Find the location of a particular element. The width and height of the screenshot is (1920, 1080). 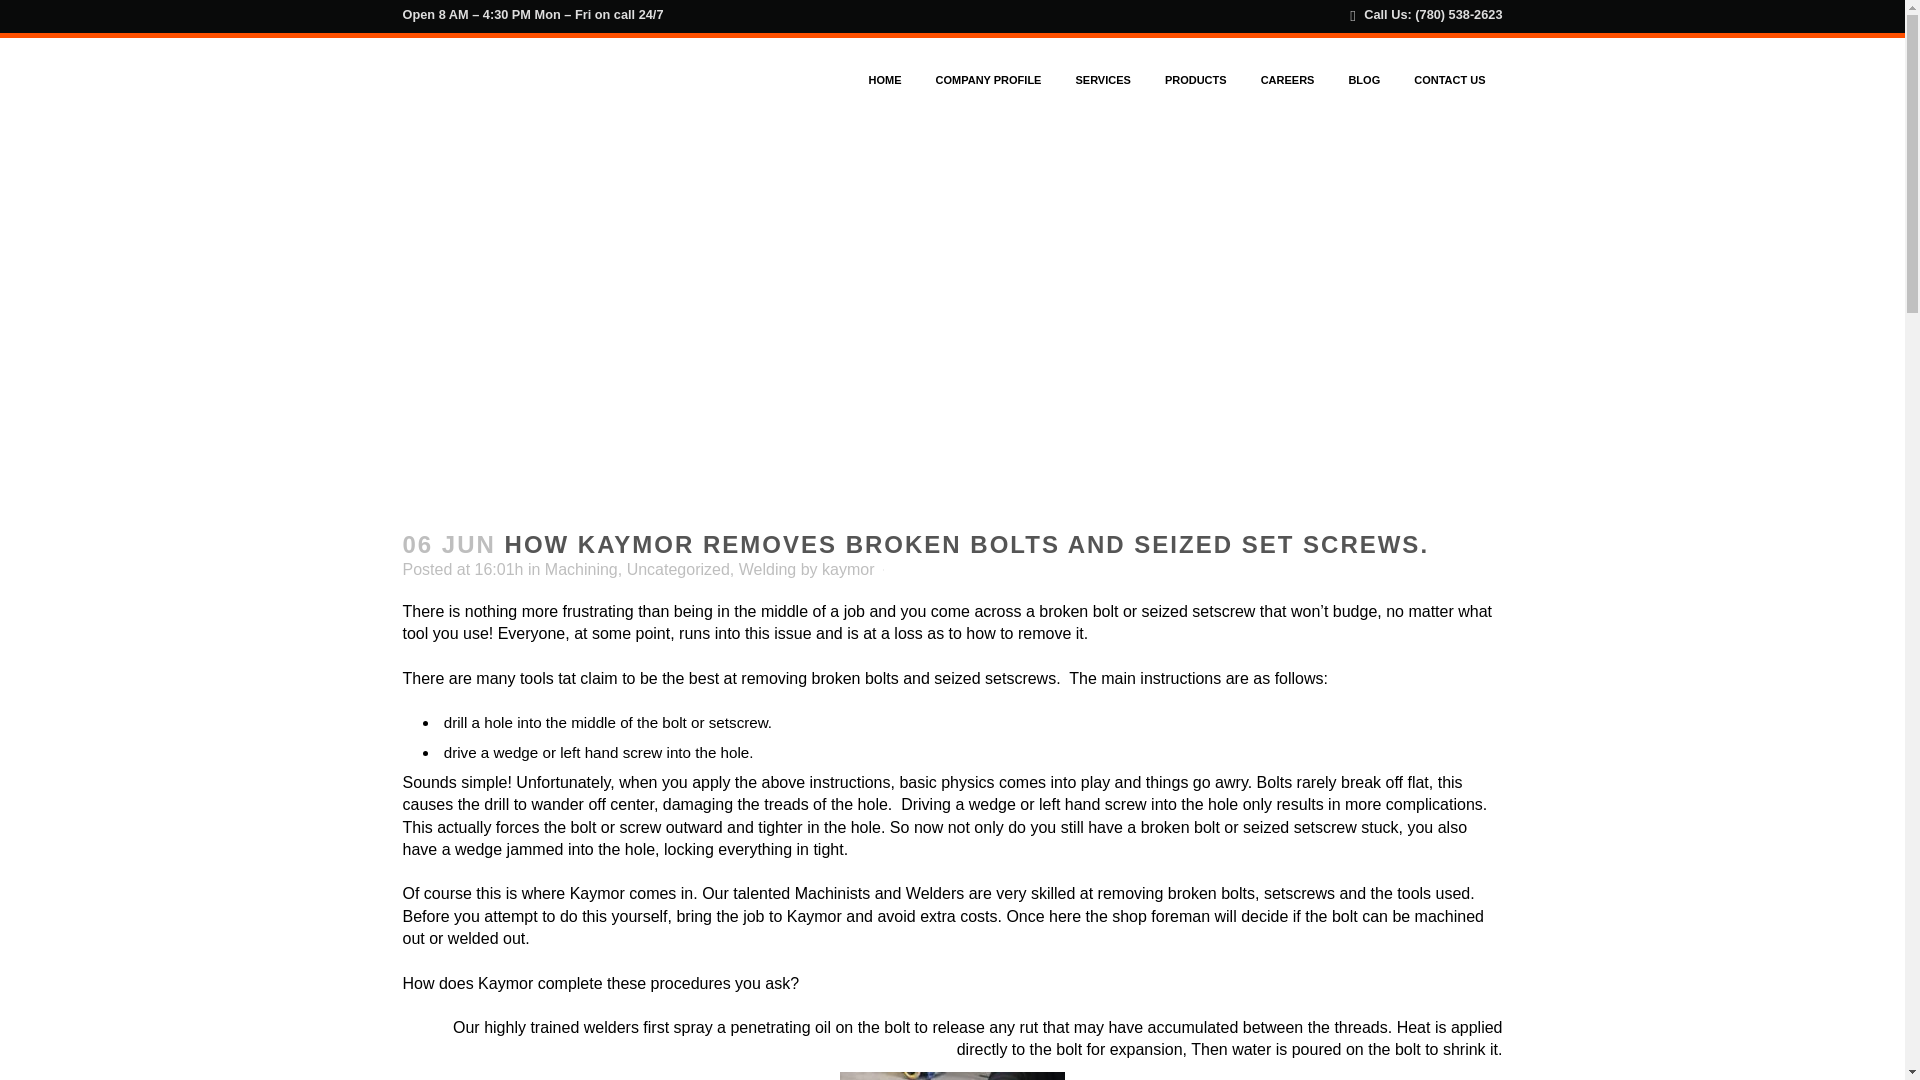

COMPANY PROFILE is located at coordinates (989, 80).